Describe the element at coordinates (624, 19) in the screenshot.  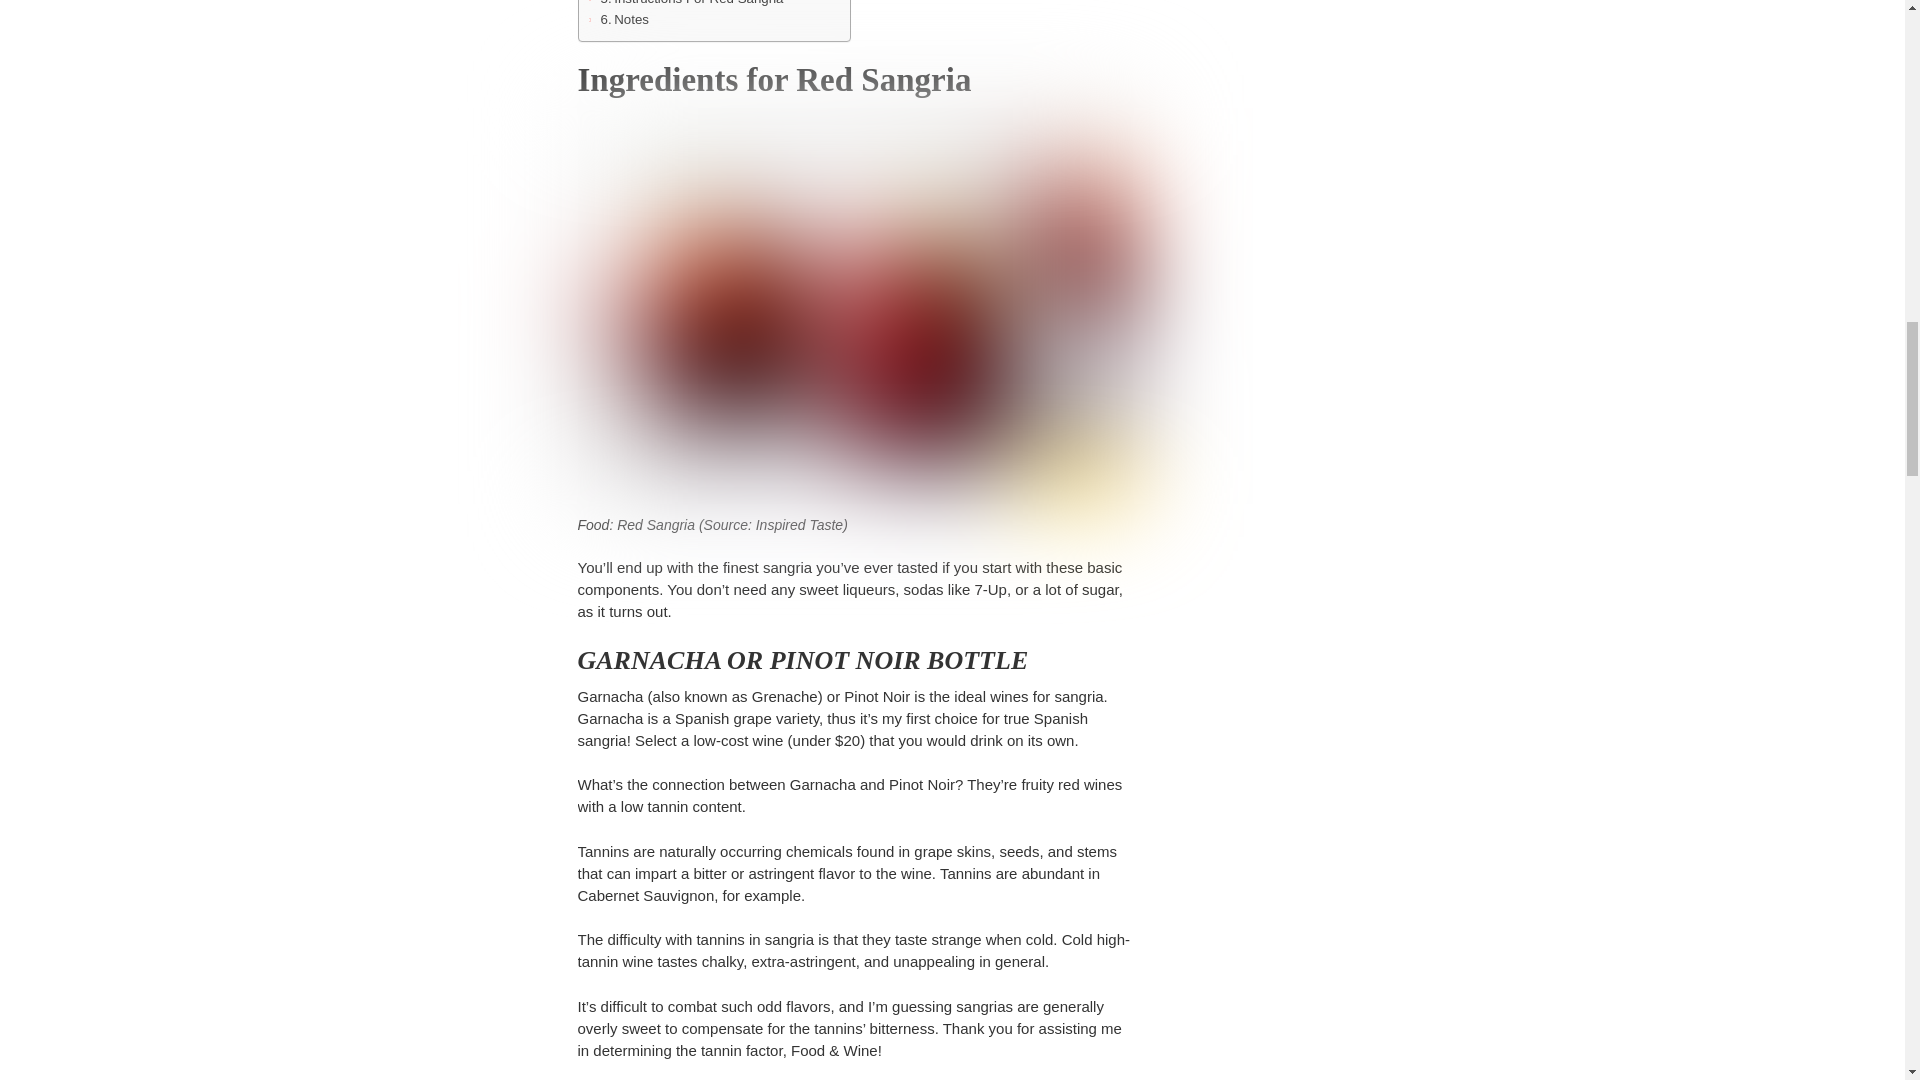
I see `Notes` at that location.